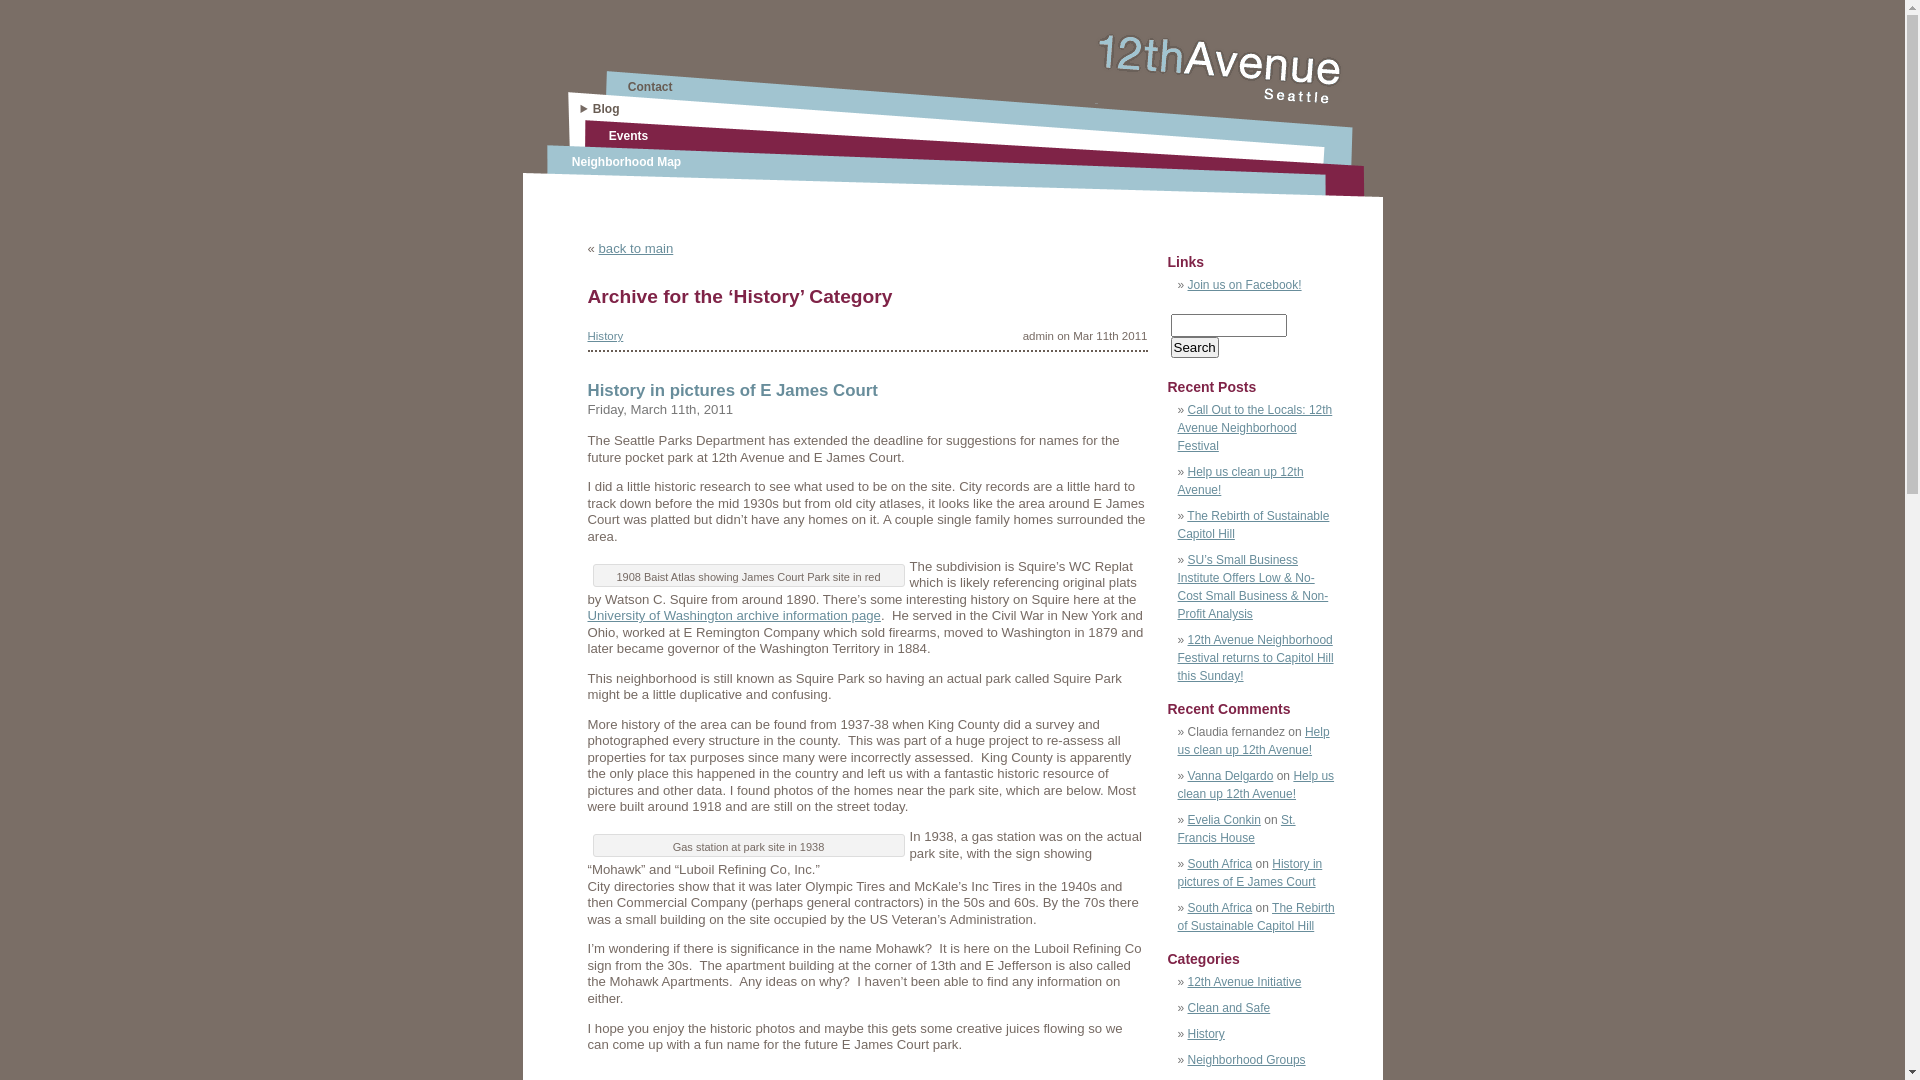 This screenshot has height=1080, width=1920. Describe the element at coordinates (1237, 829) in the screenshot. I see `St. Francis House` at that location.